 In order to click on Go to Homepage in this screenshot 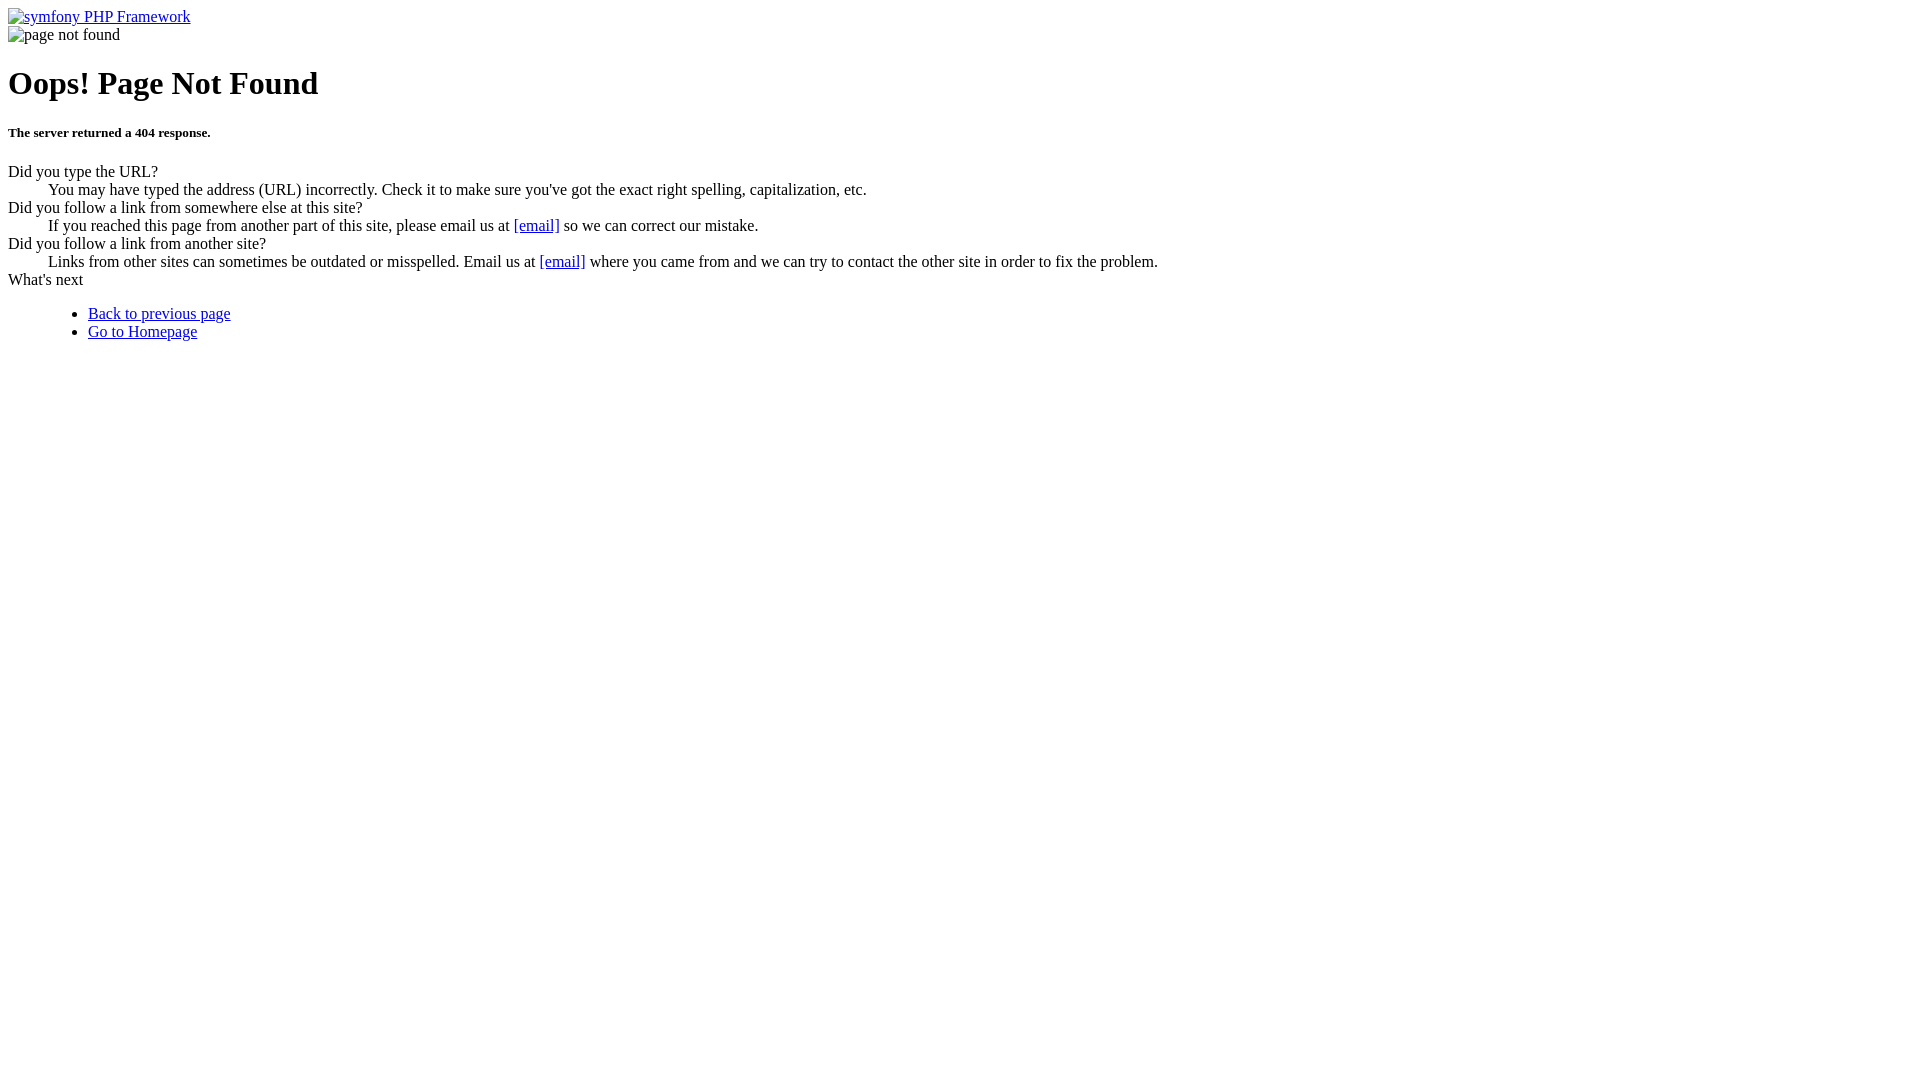, I will do `click(142, 332)`.